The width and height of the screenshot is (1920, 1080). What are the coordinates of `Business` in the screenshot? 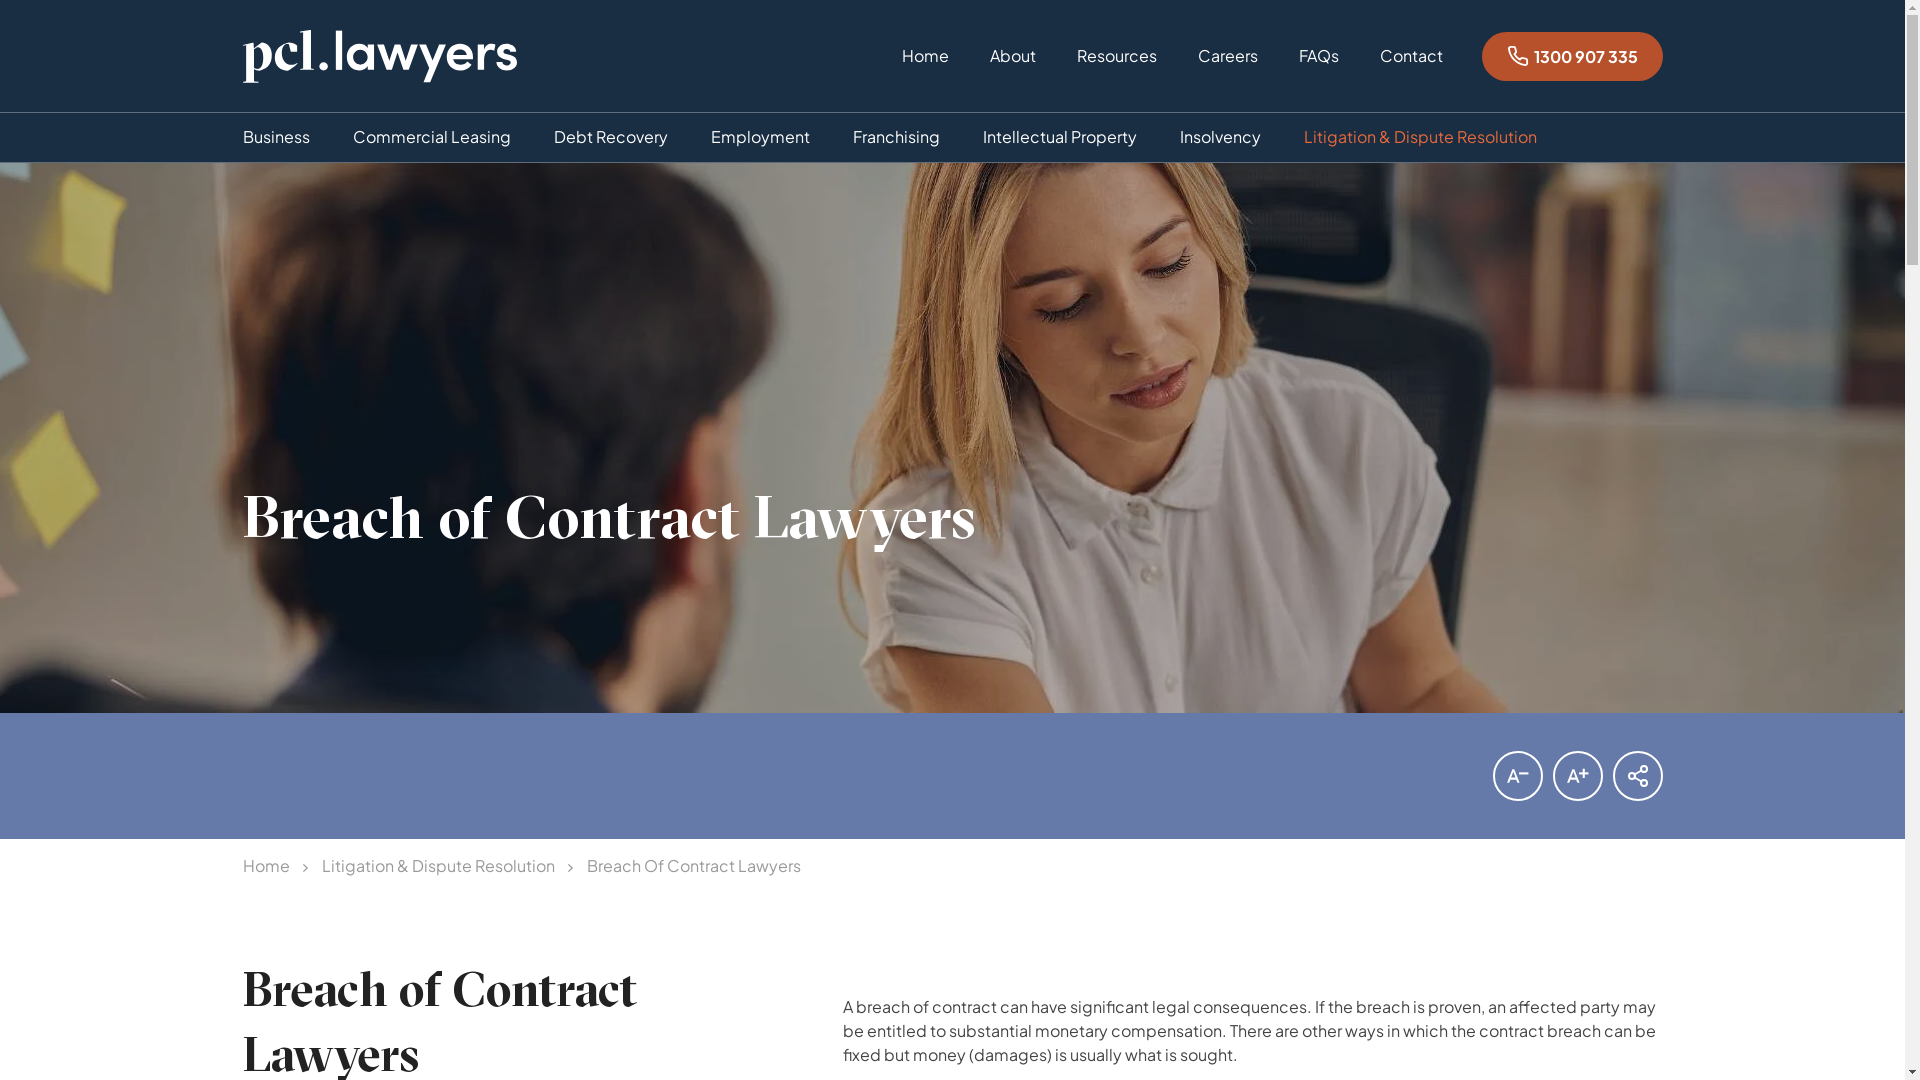 It's located at (276, 138).